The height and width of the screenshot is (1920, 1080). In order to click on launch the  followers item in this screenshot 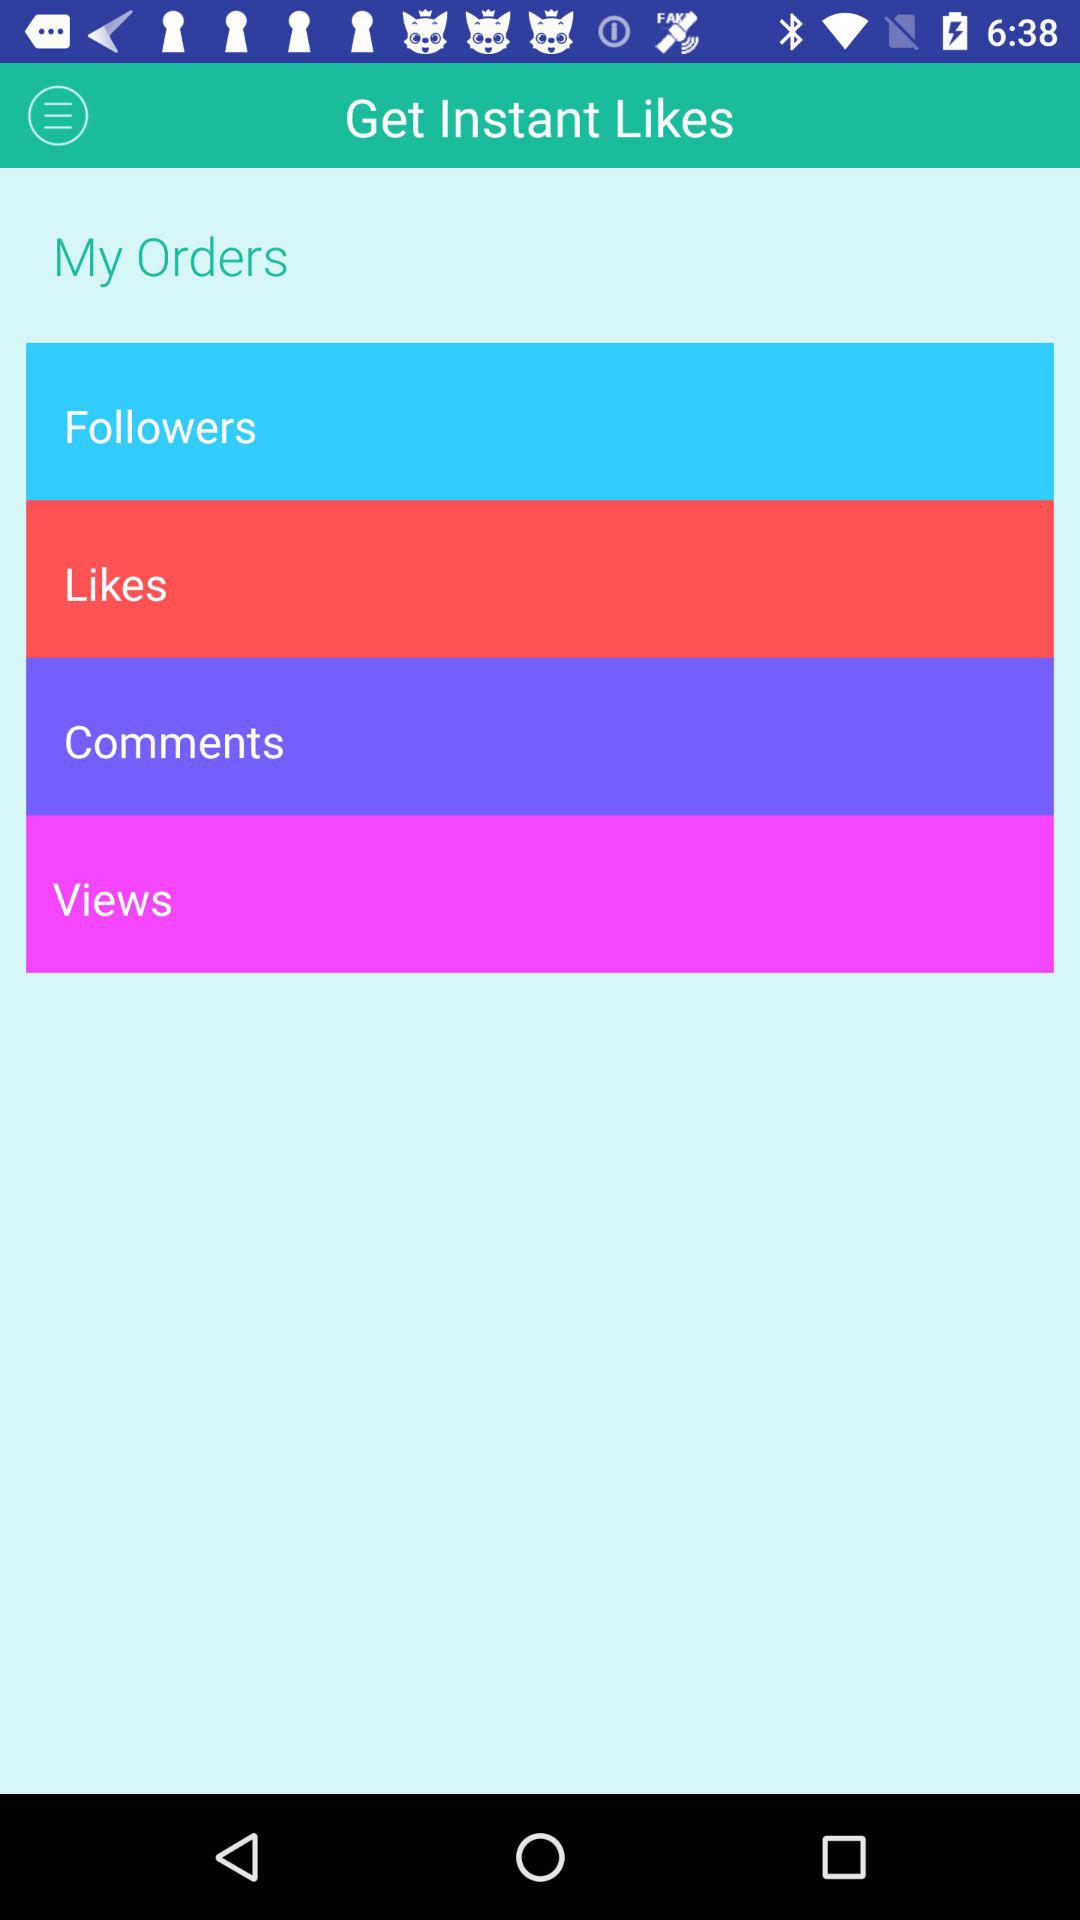, I will do `click(540, 421)`.